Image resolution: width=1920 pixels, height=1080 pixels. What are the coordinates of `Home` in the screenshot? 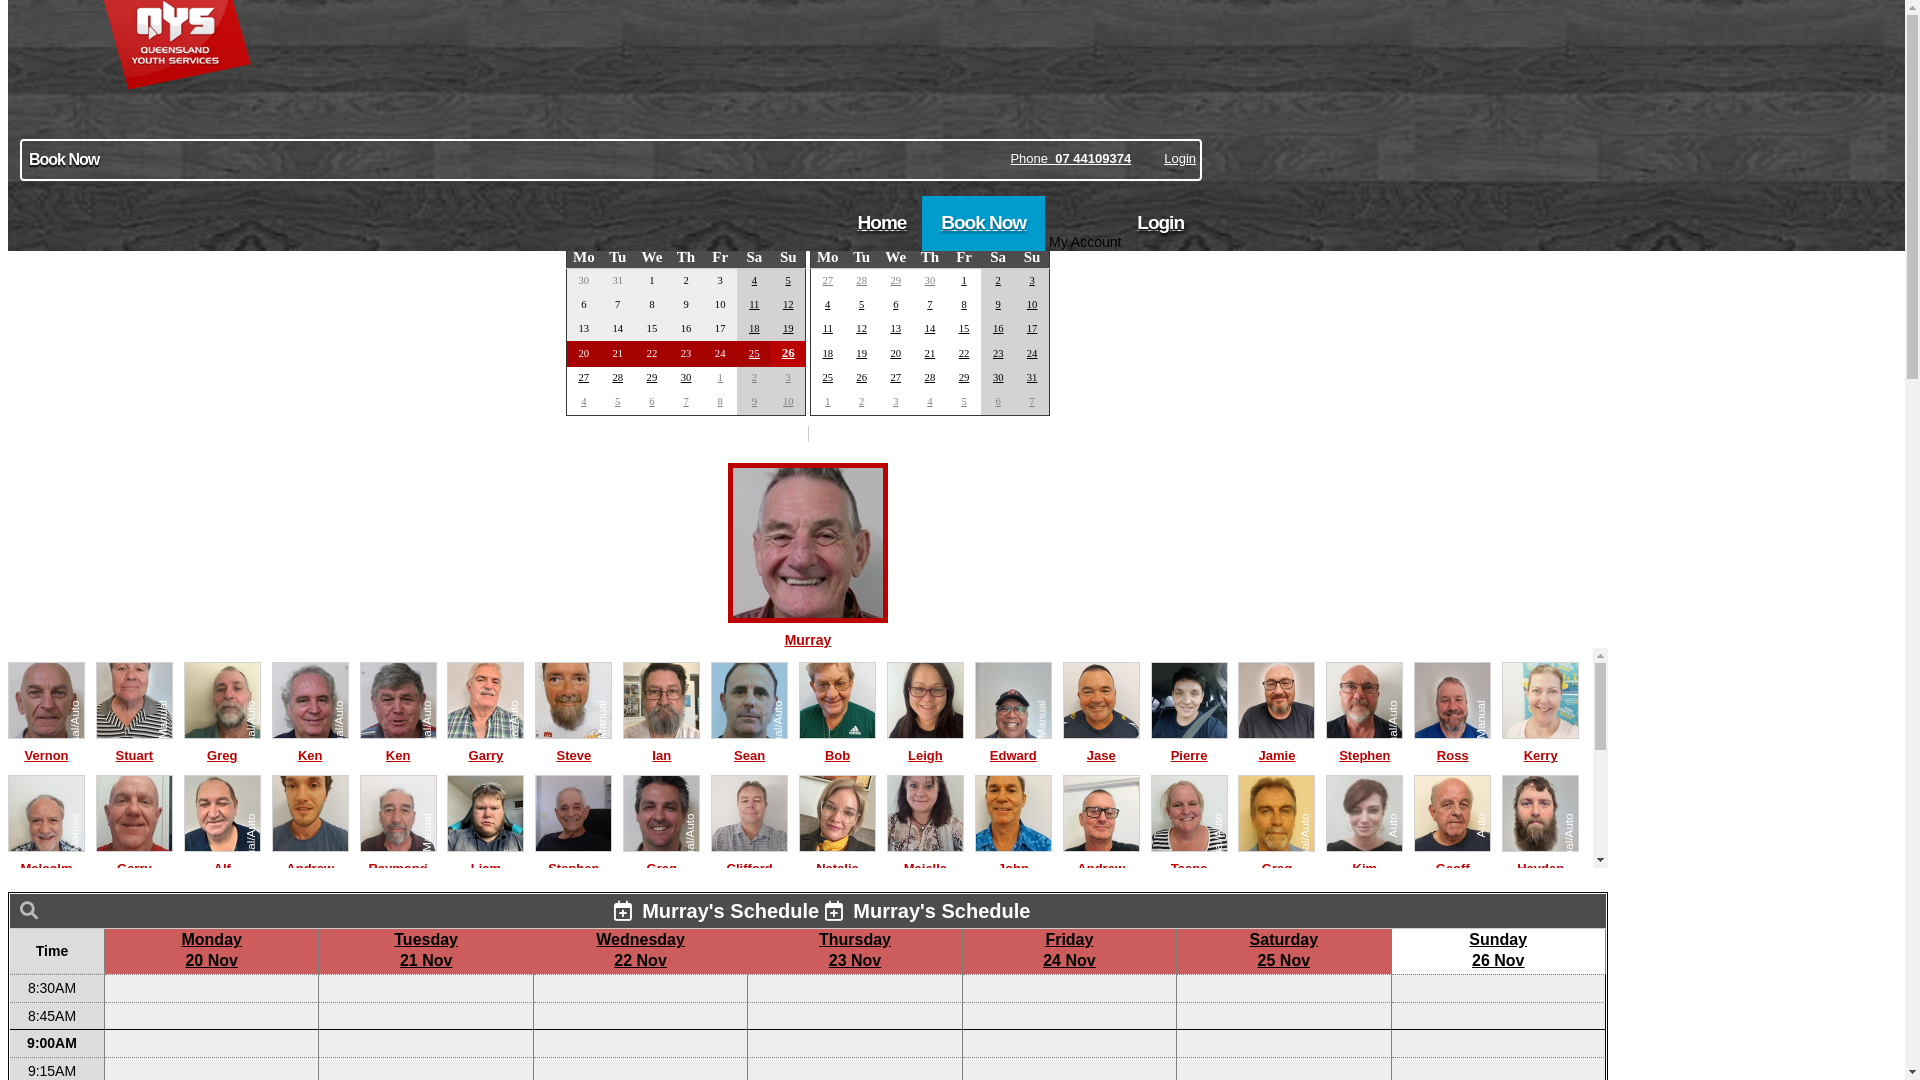 It's located at (882, 224).